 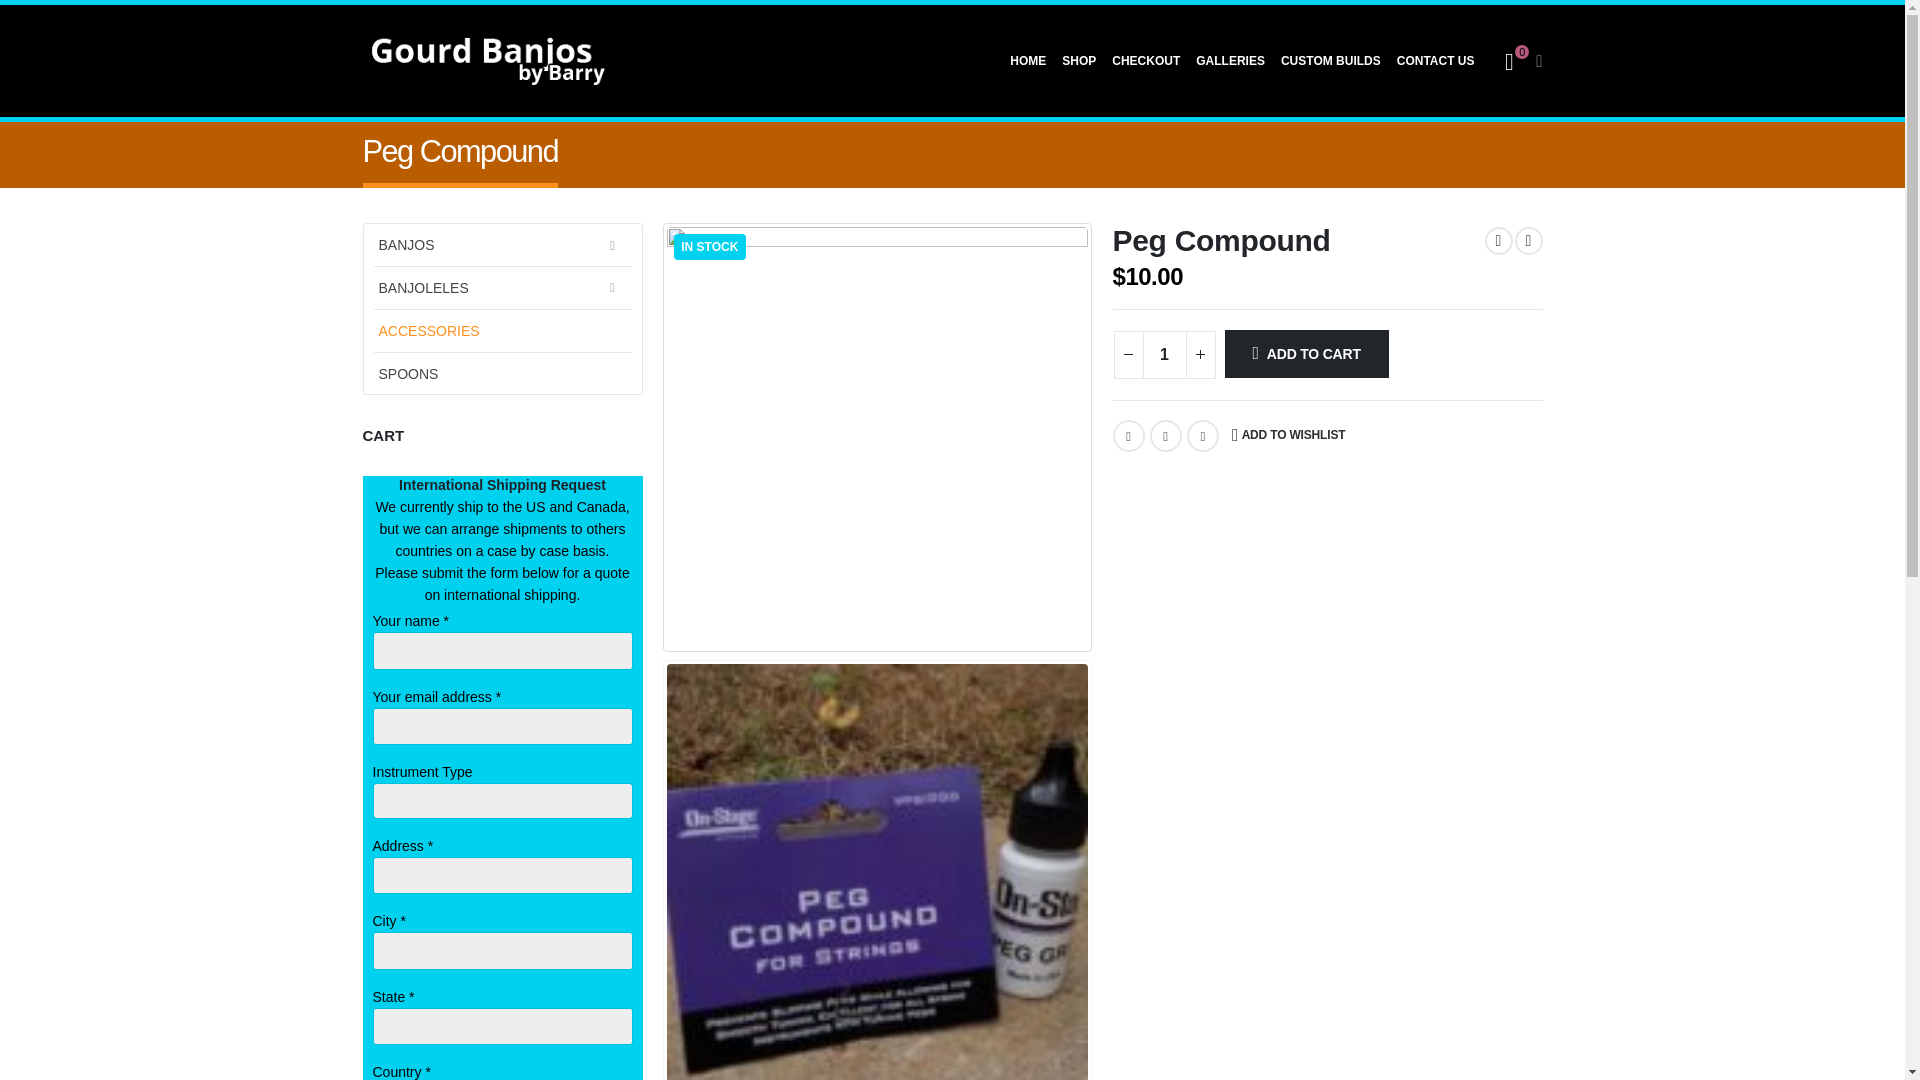 I want to click on LinkedIn, so click(x=1166, y=436).